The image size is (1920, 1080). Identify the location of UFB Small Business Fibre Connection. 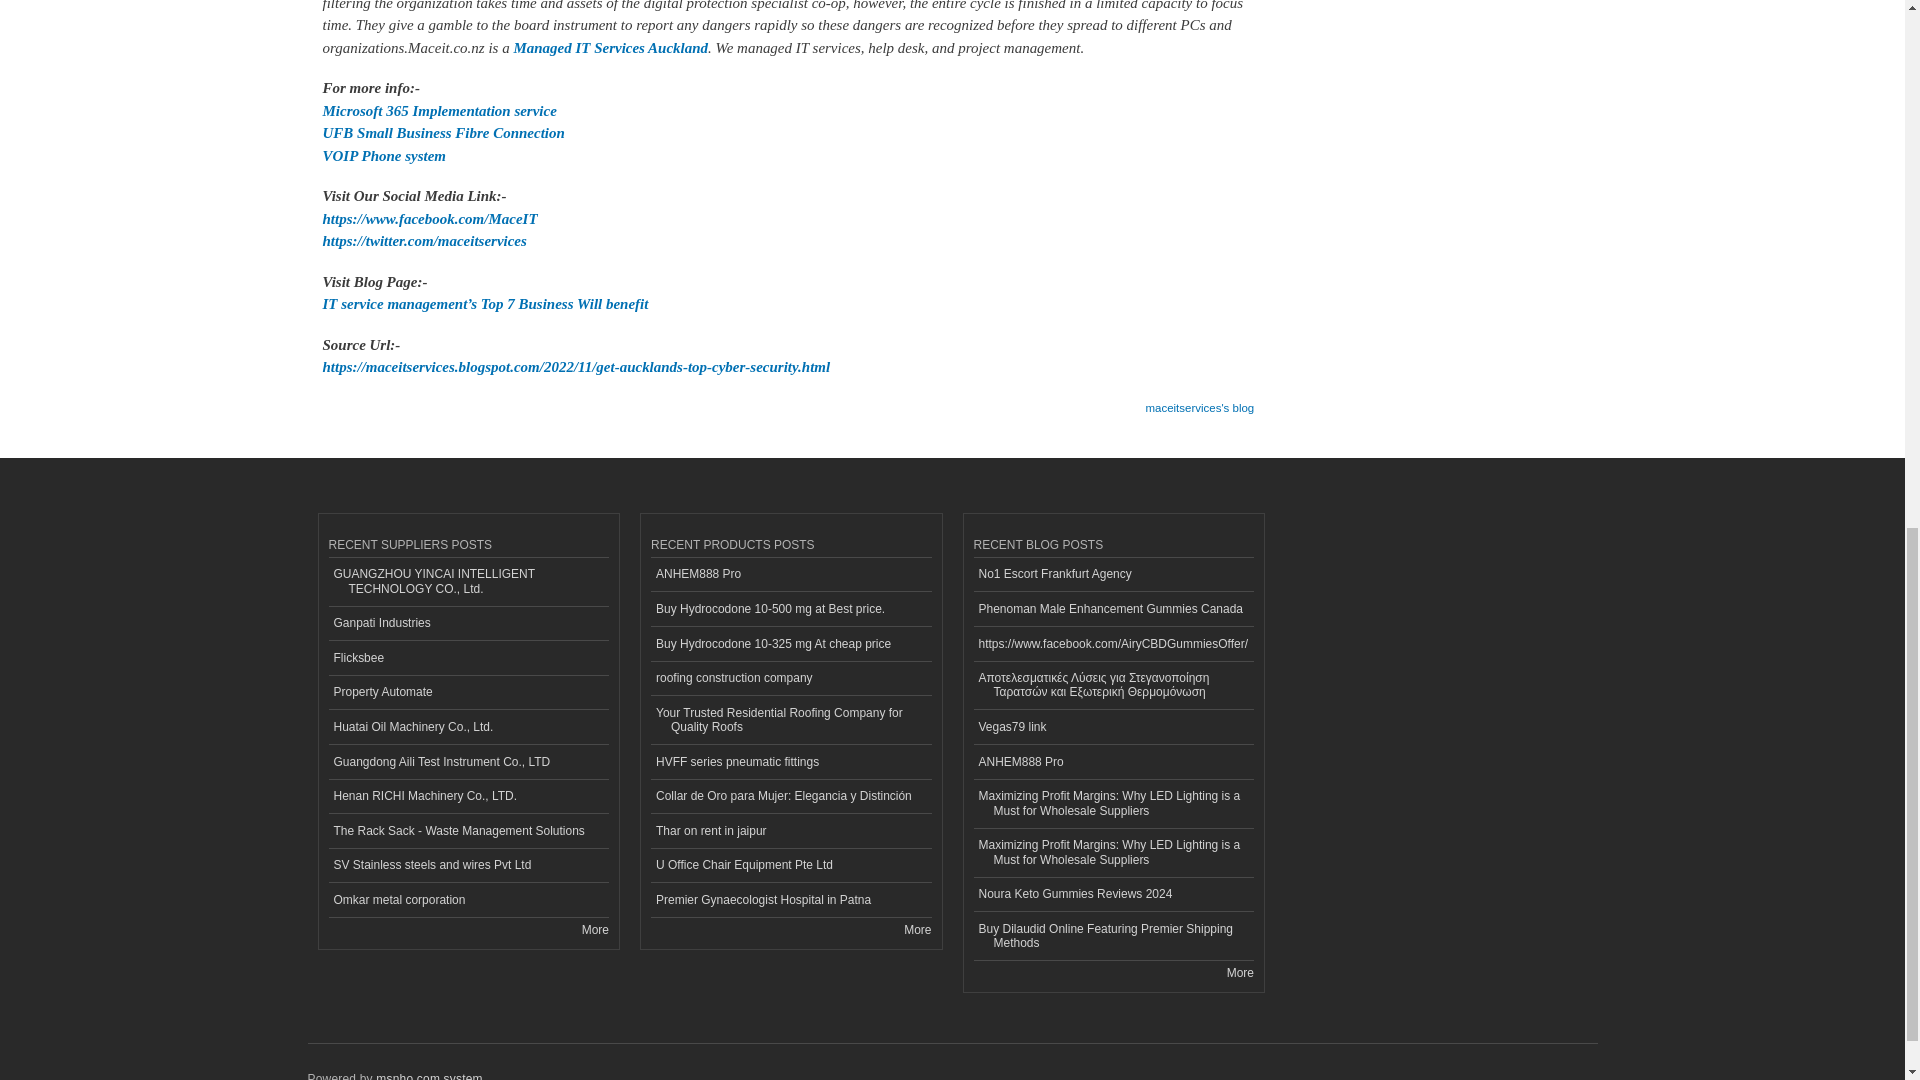
(443, 133).